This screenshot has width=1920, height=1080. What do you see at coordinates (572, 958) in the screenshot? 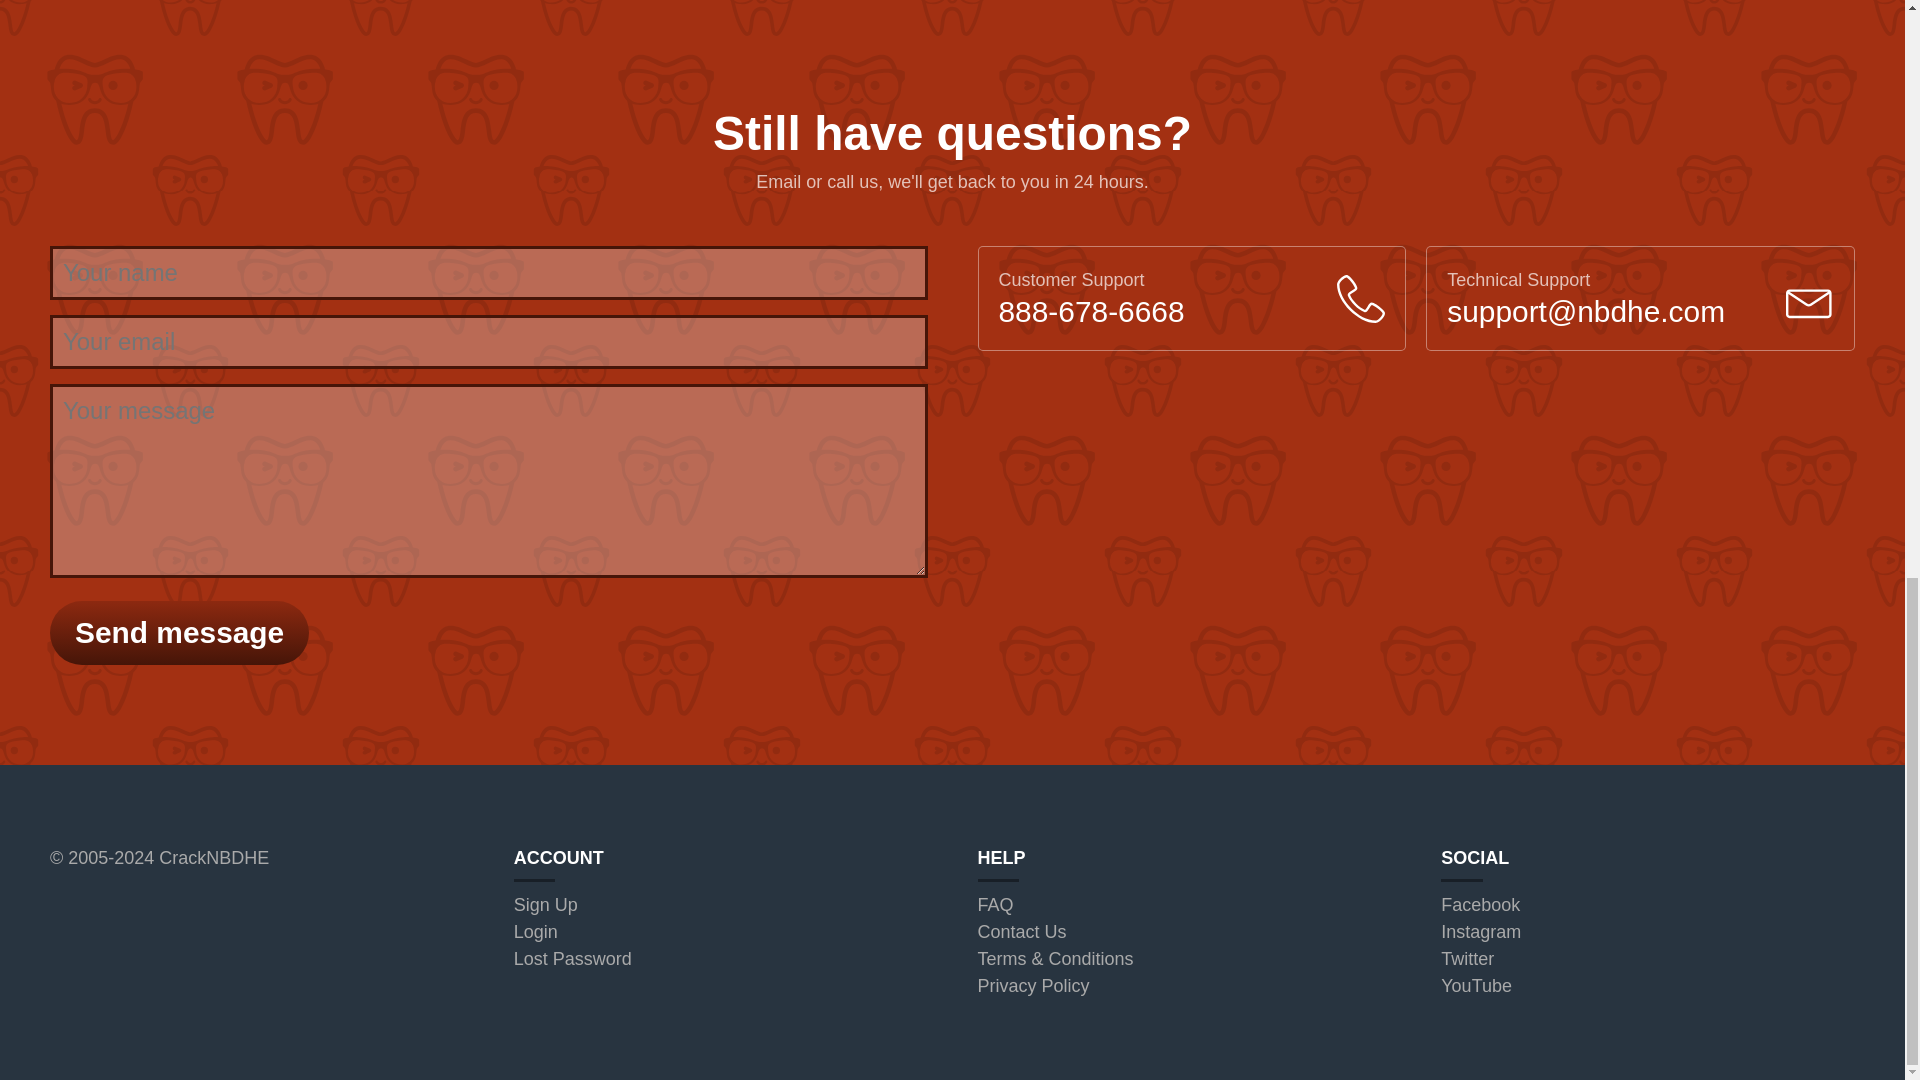
I see `Lost Password` at bounding box center [572, 958].